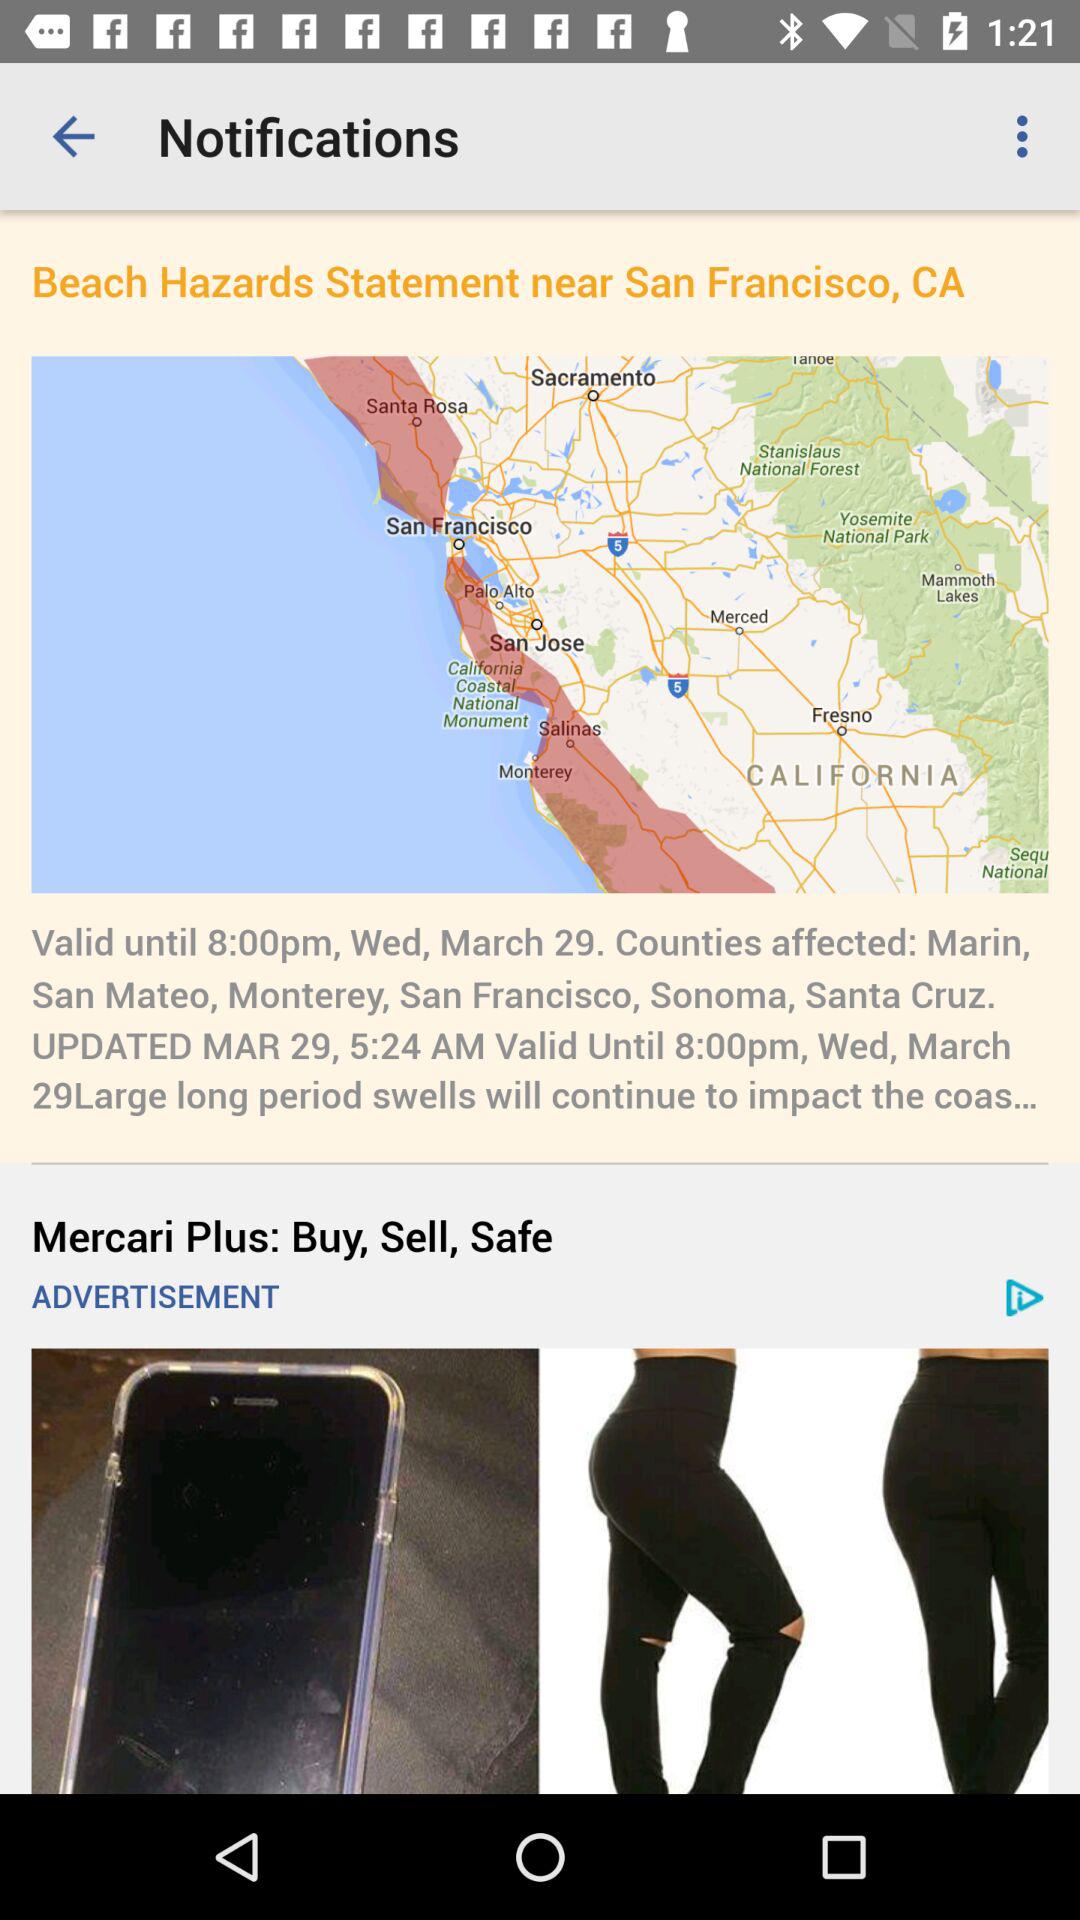  I want to click on turn on icon below the valid until 8 item, so click(540, 1234).